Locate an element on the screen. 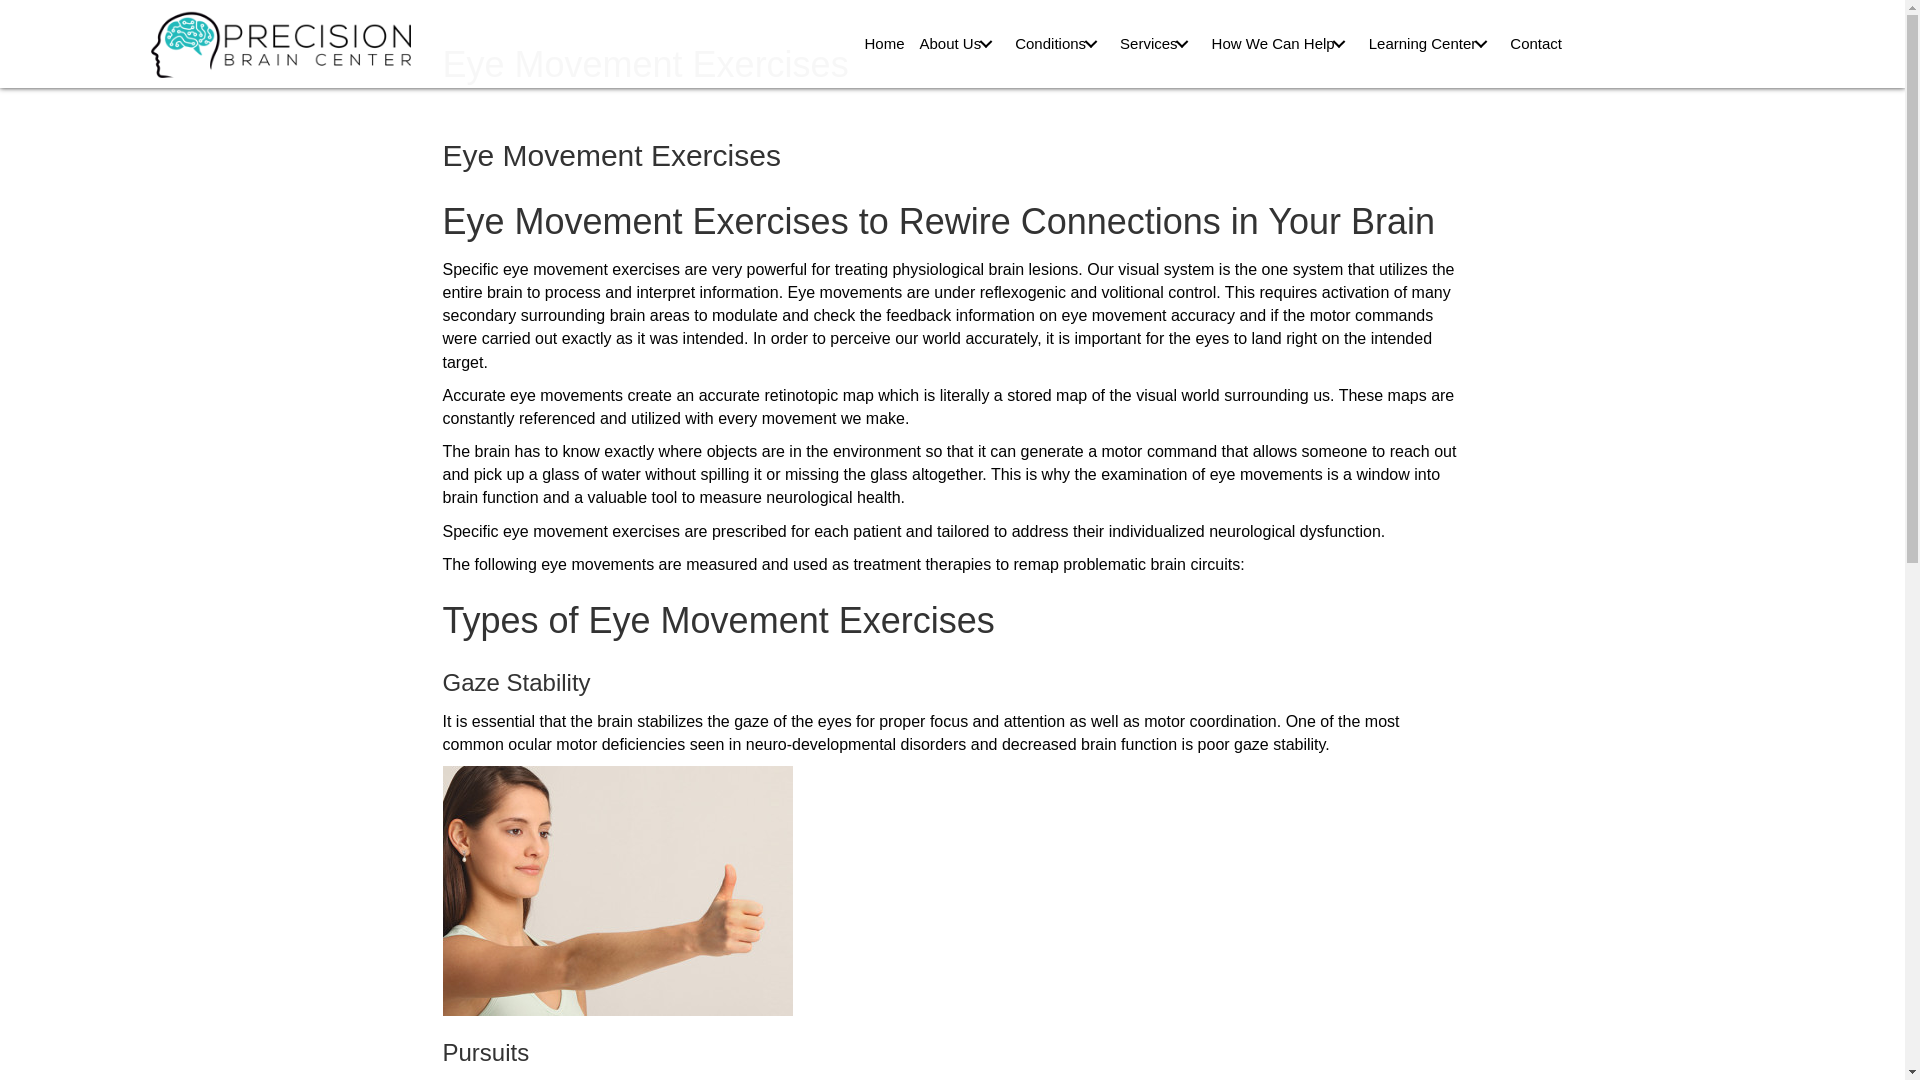 Image resolution: width=1920 pixels, height=1080 pixels. Precision Brain Center Horizontal Layout-resized is located at coordinates (280, 43).